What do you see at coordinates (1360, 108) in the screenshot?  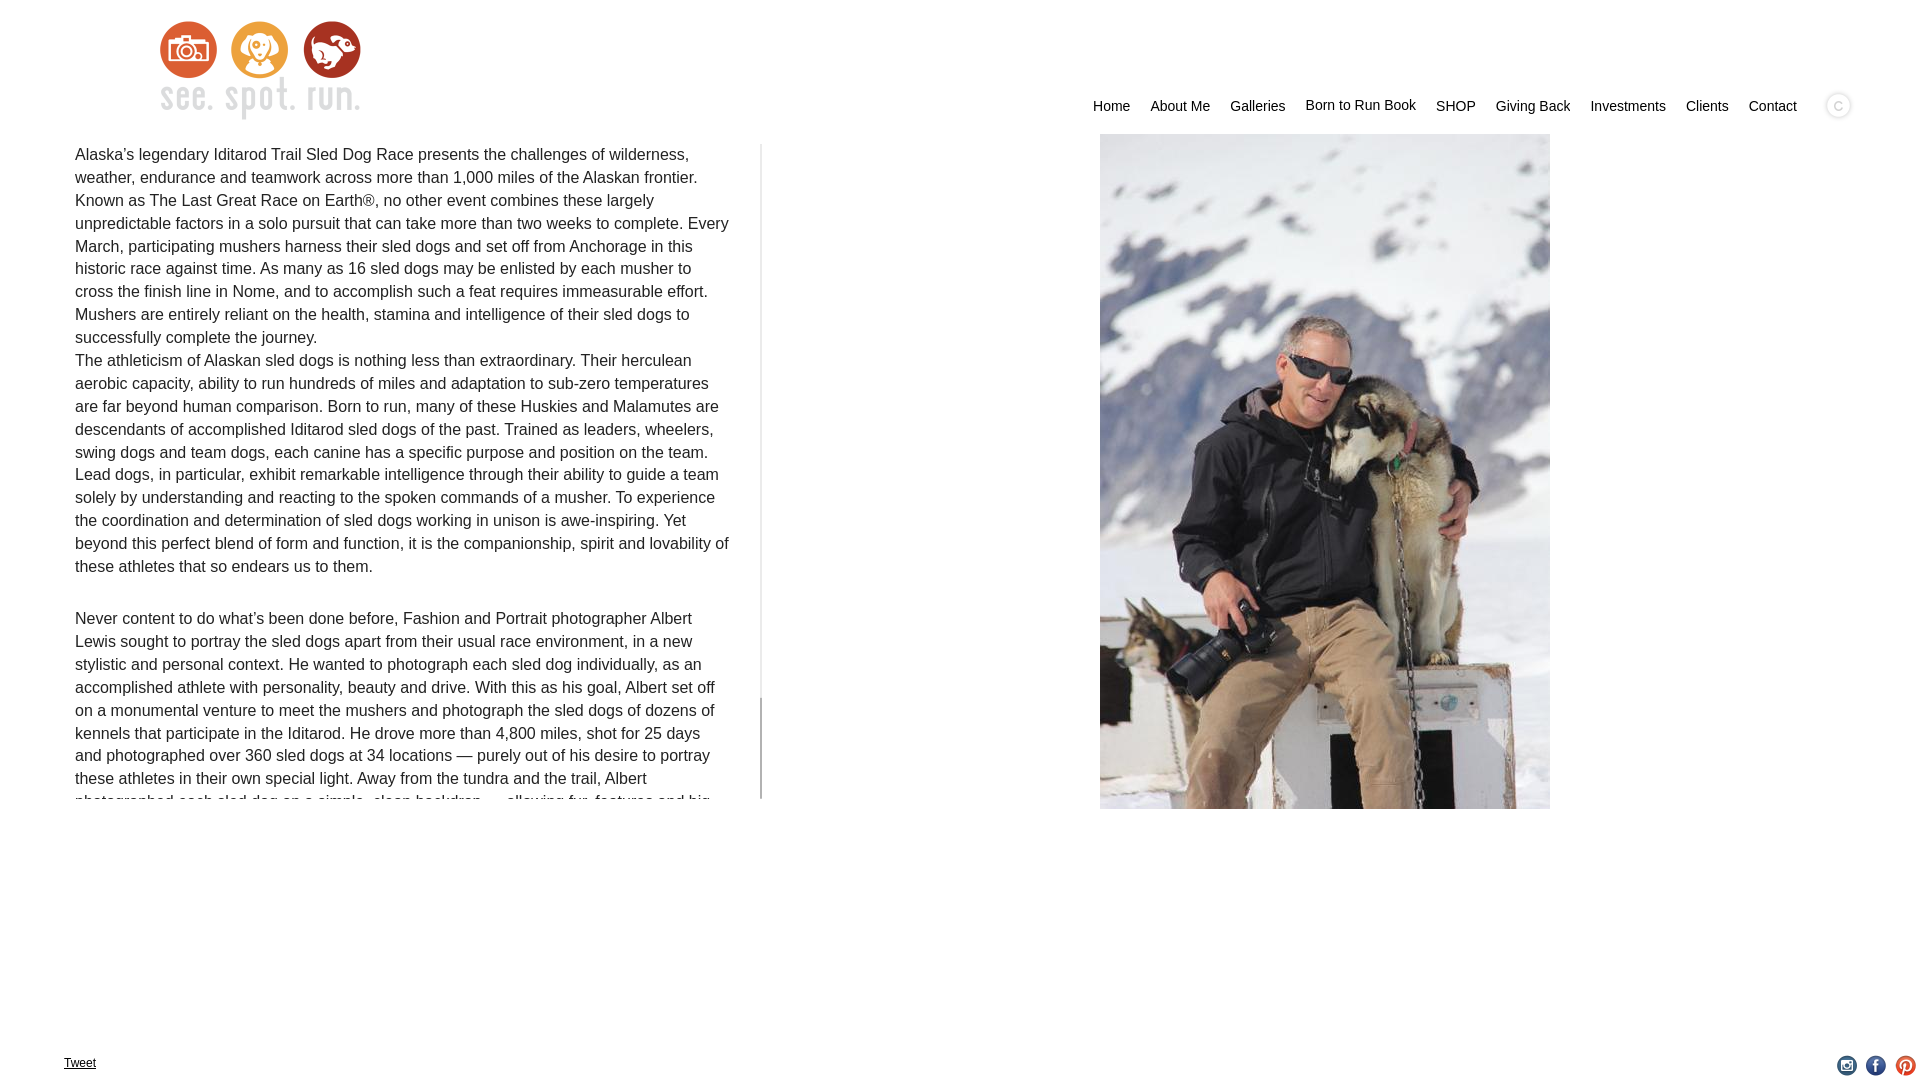 I see `Pinterest` at bounding box center [1360, 108].